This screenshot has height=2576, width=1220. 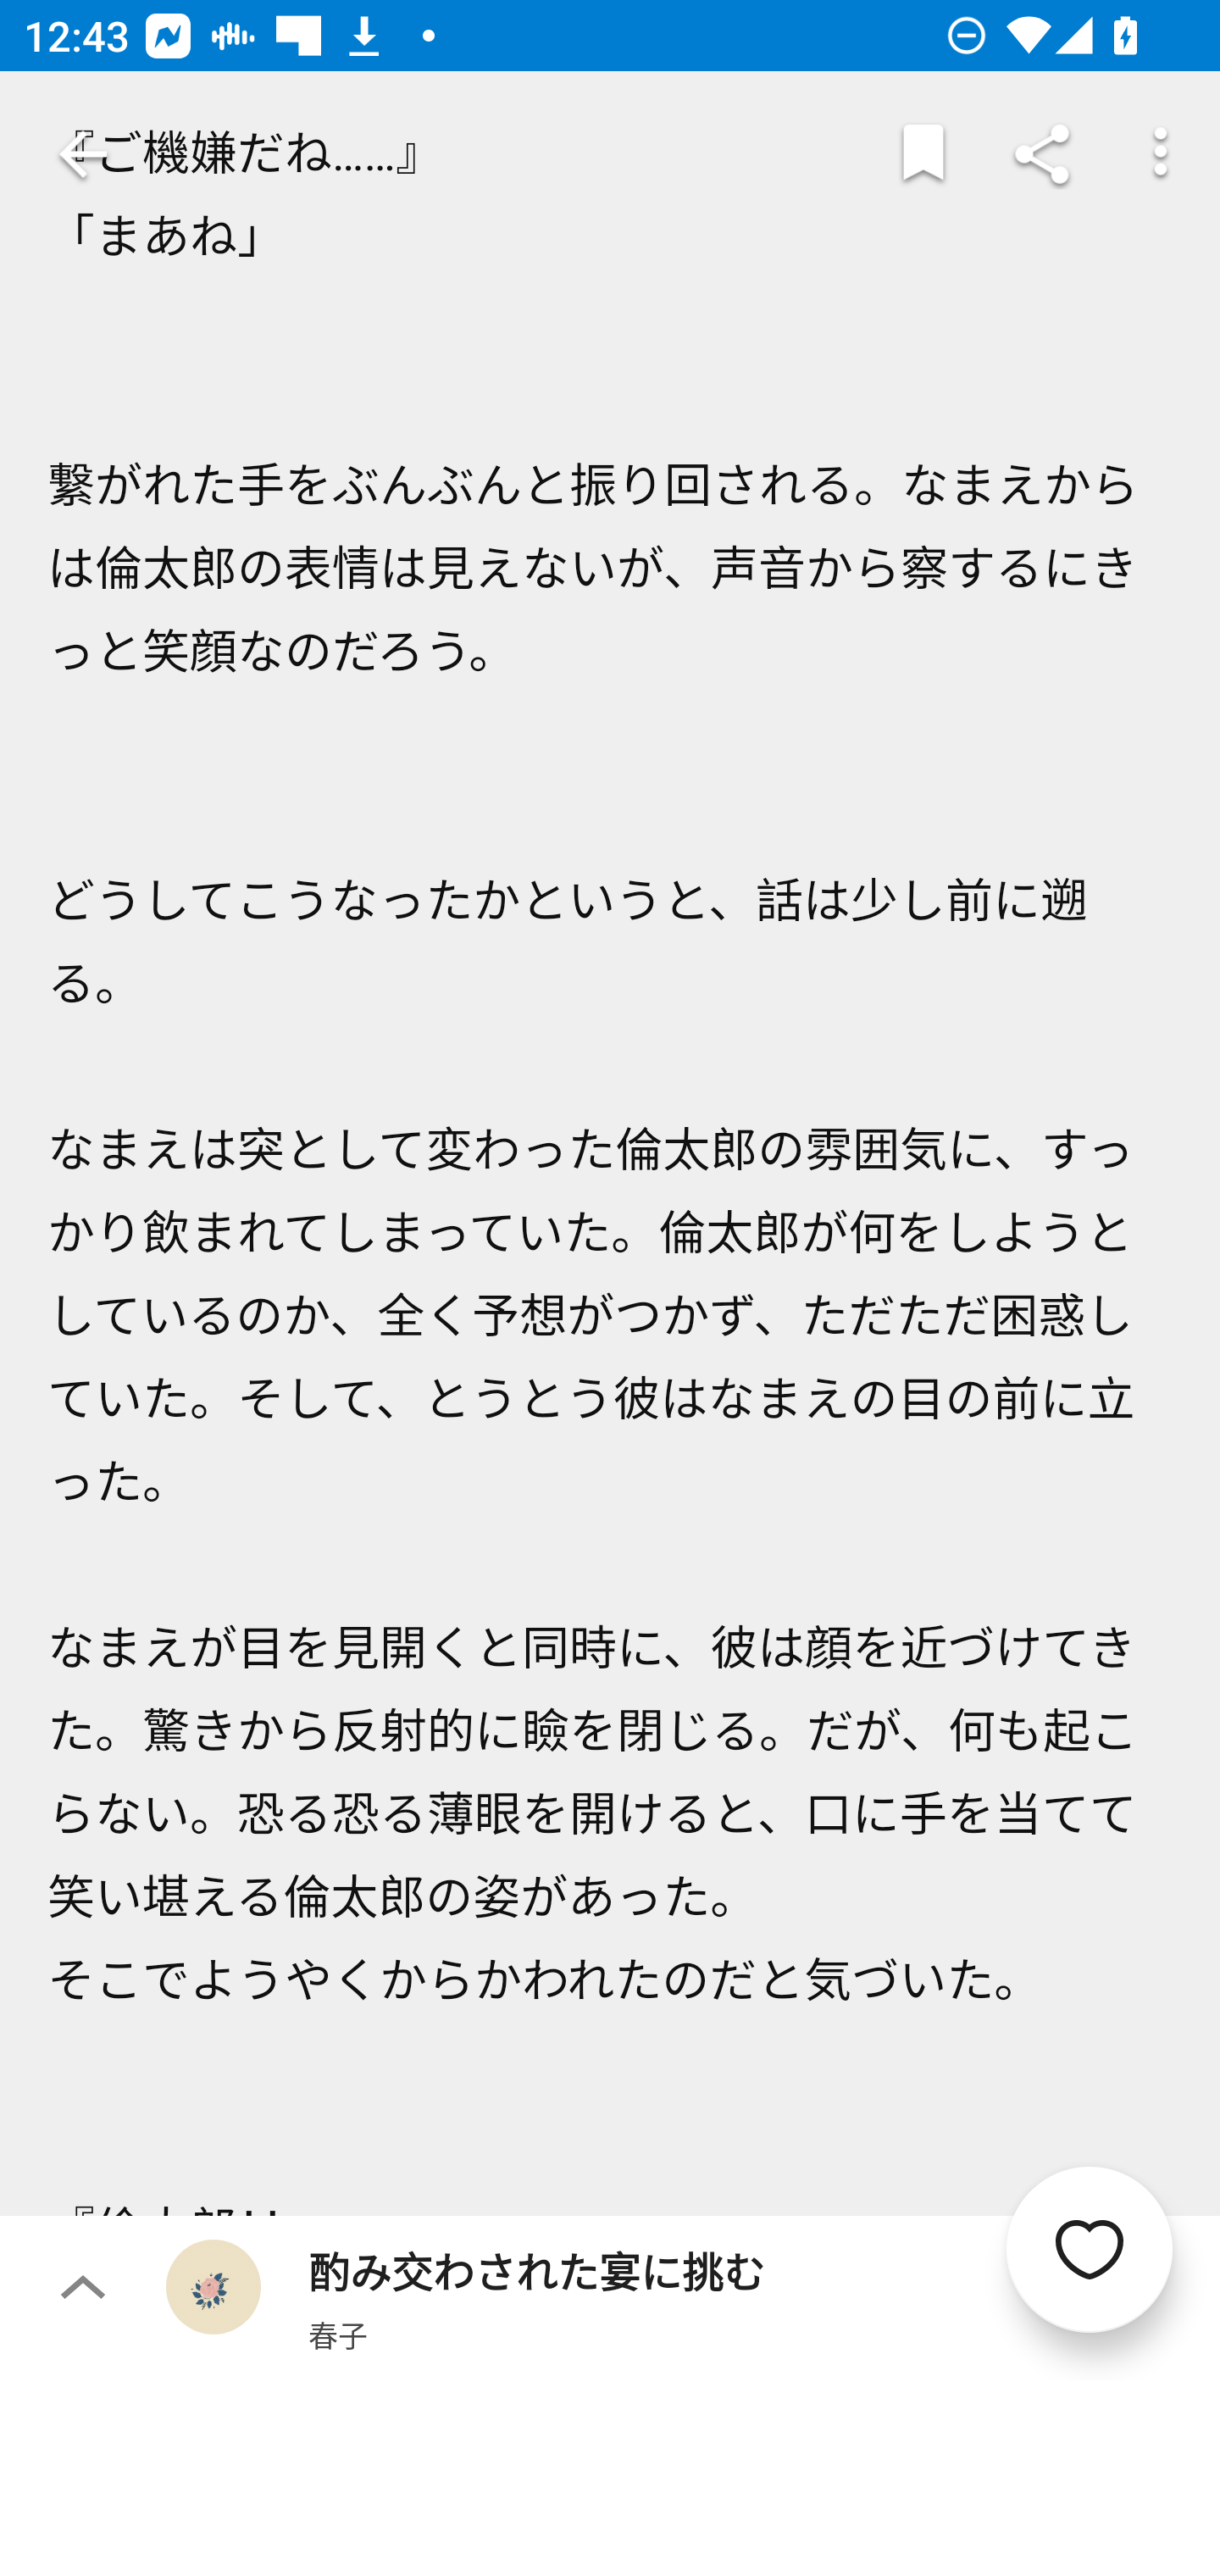 I want to click on Share, so click(x=1042, y=154).